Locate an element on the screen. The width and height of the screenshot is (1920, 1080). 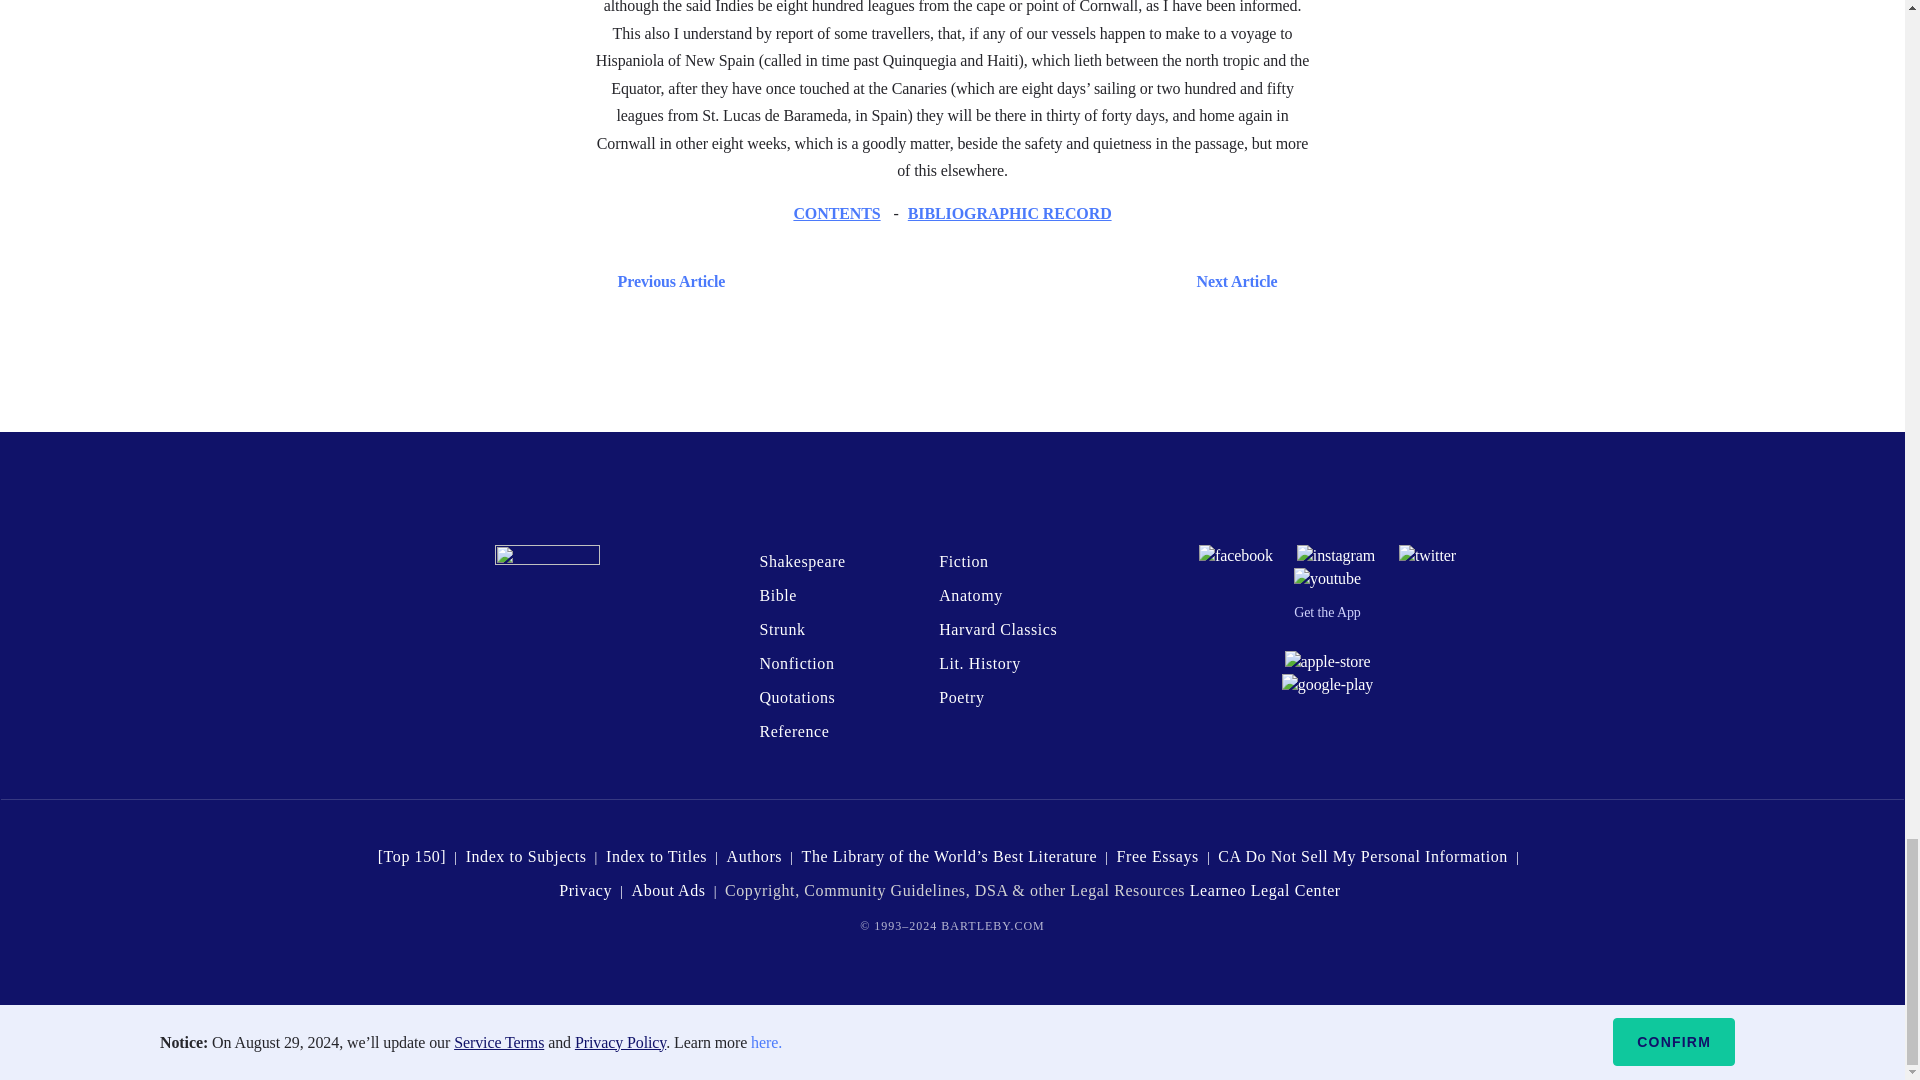
Lit. History is located at coordinates (980, 662).